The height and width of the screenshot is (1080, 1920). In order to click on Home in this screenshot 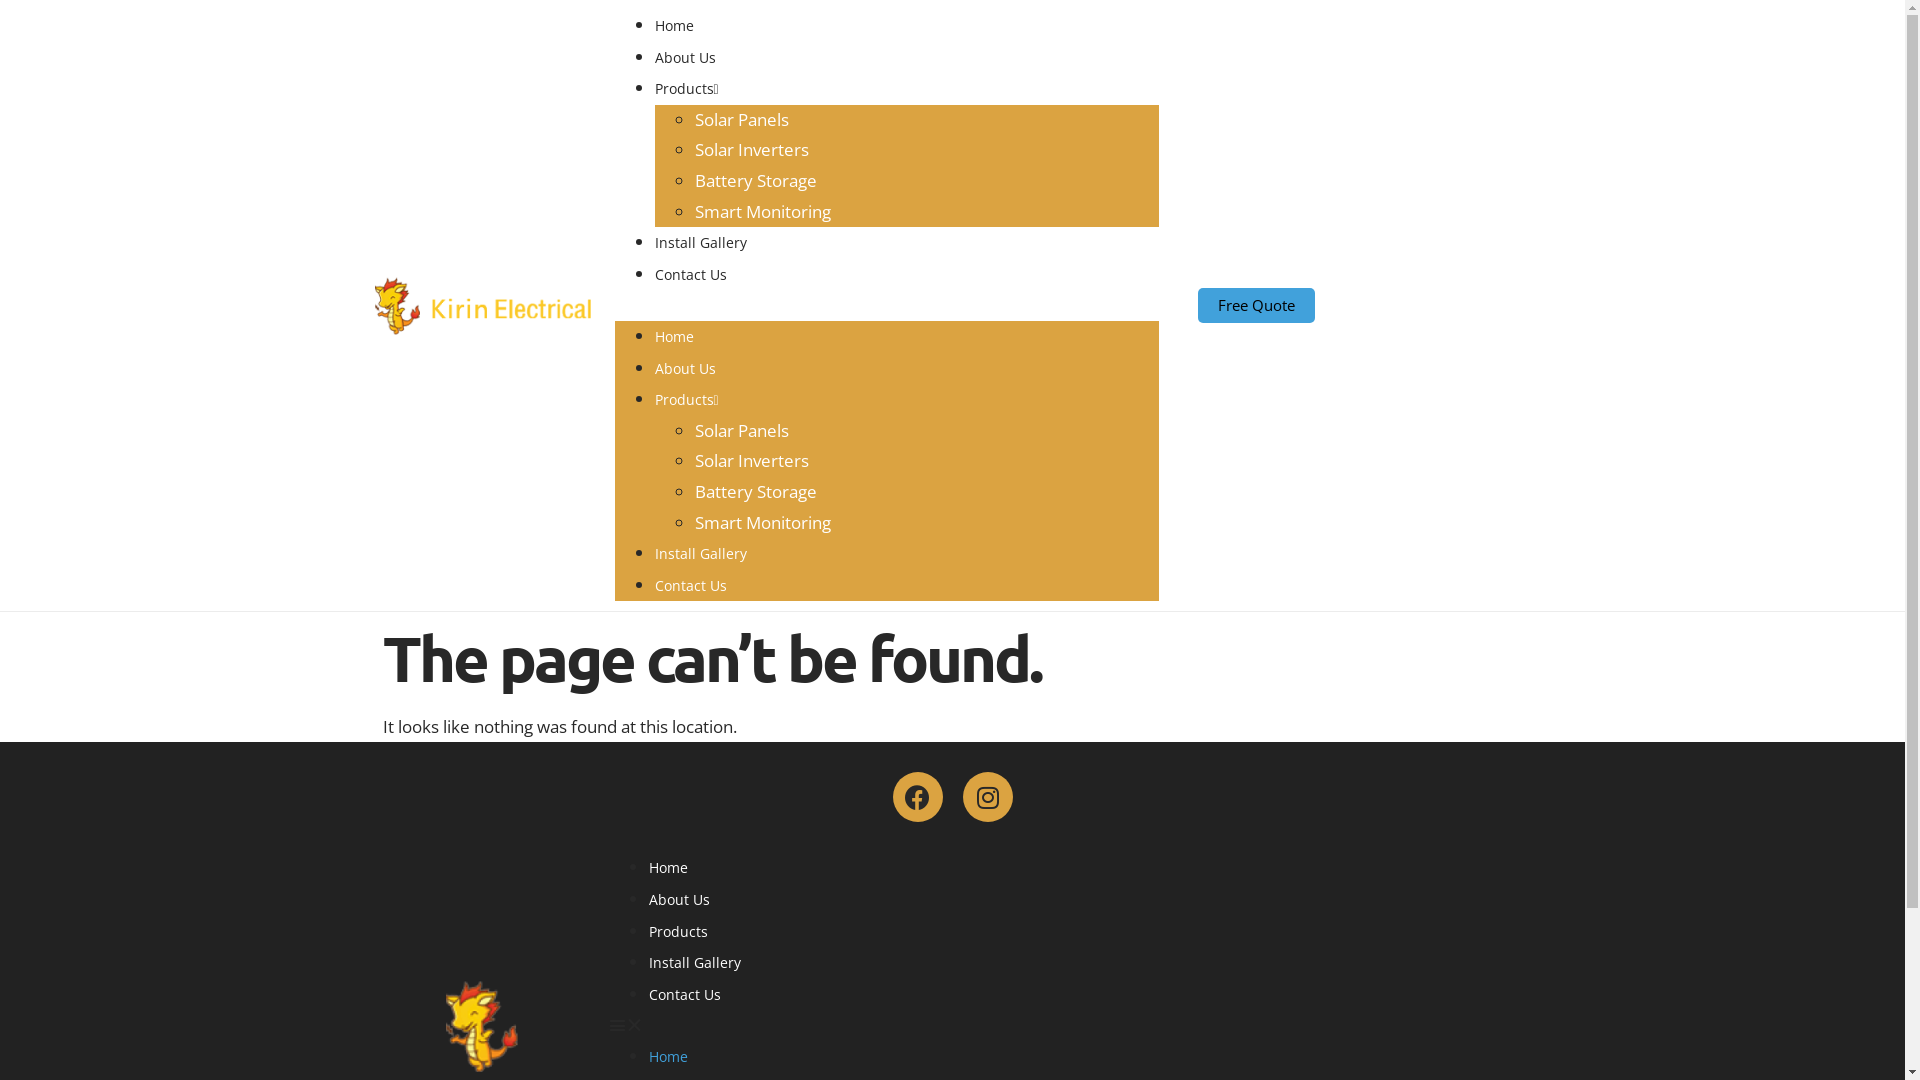, I will do `click(674, 26)`.